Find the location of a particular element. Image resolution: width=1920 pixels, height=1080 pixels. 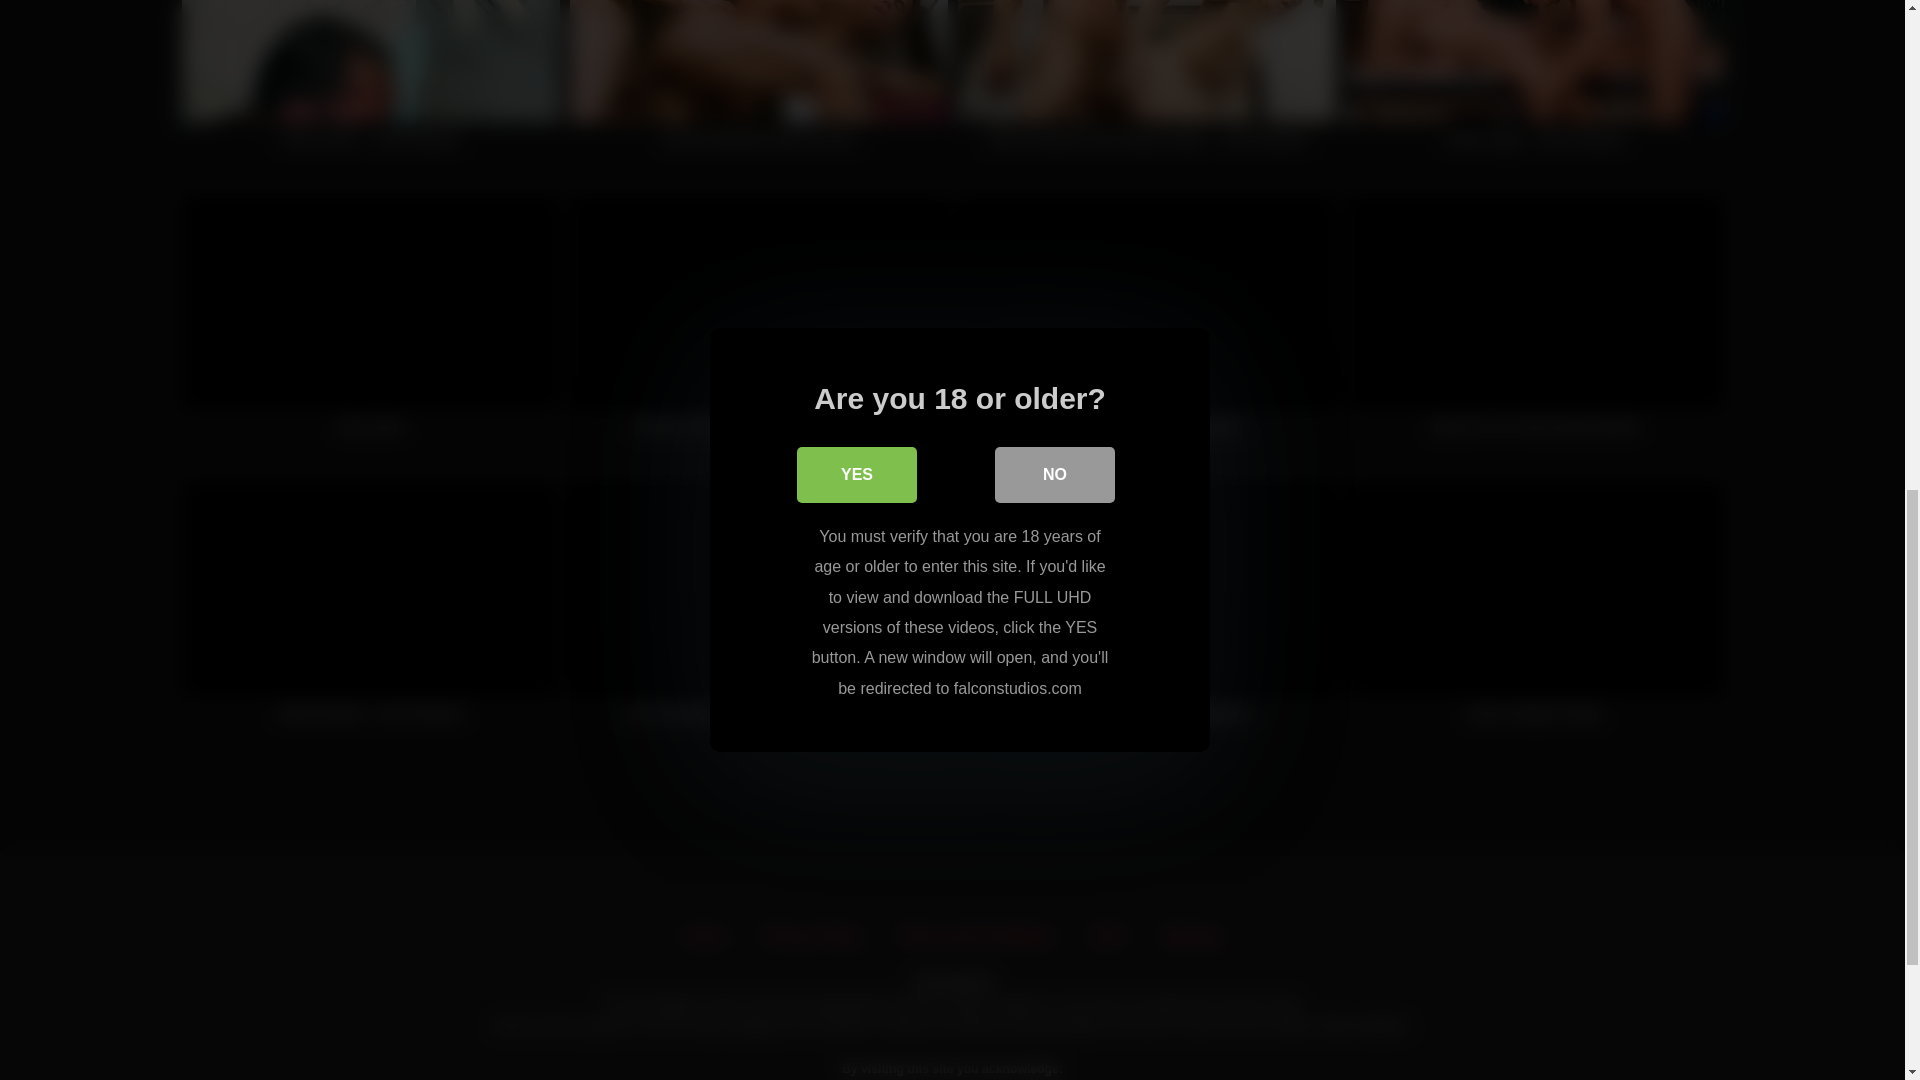

Tommy Defendi Fucks AJ Irons is located at coordinates (759, 85).